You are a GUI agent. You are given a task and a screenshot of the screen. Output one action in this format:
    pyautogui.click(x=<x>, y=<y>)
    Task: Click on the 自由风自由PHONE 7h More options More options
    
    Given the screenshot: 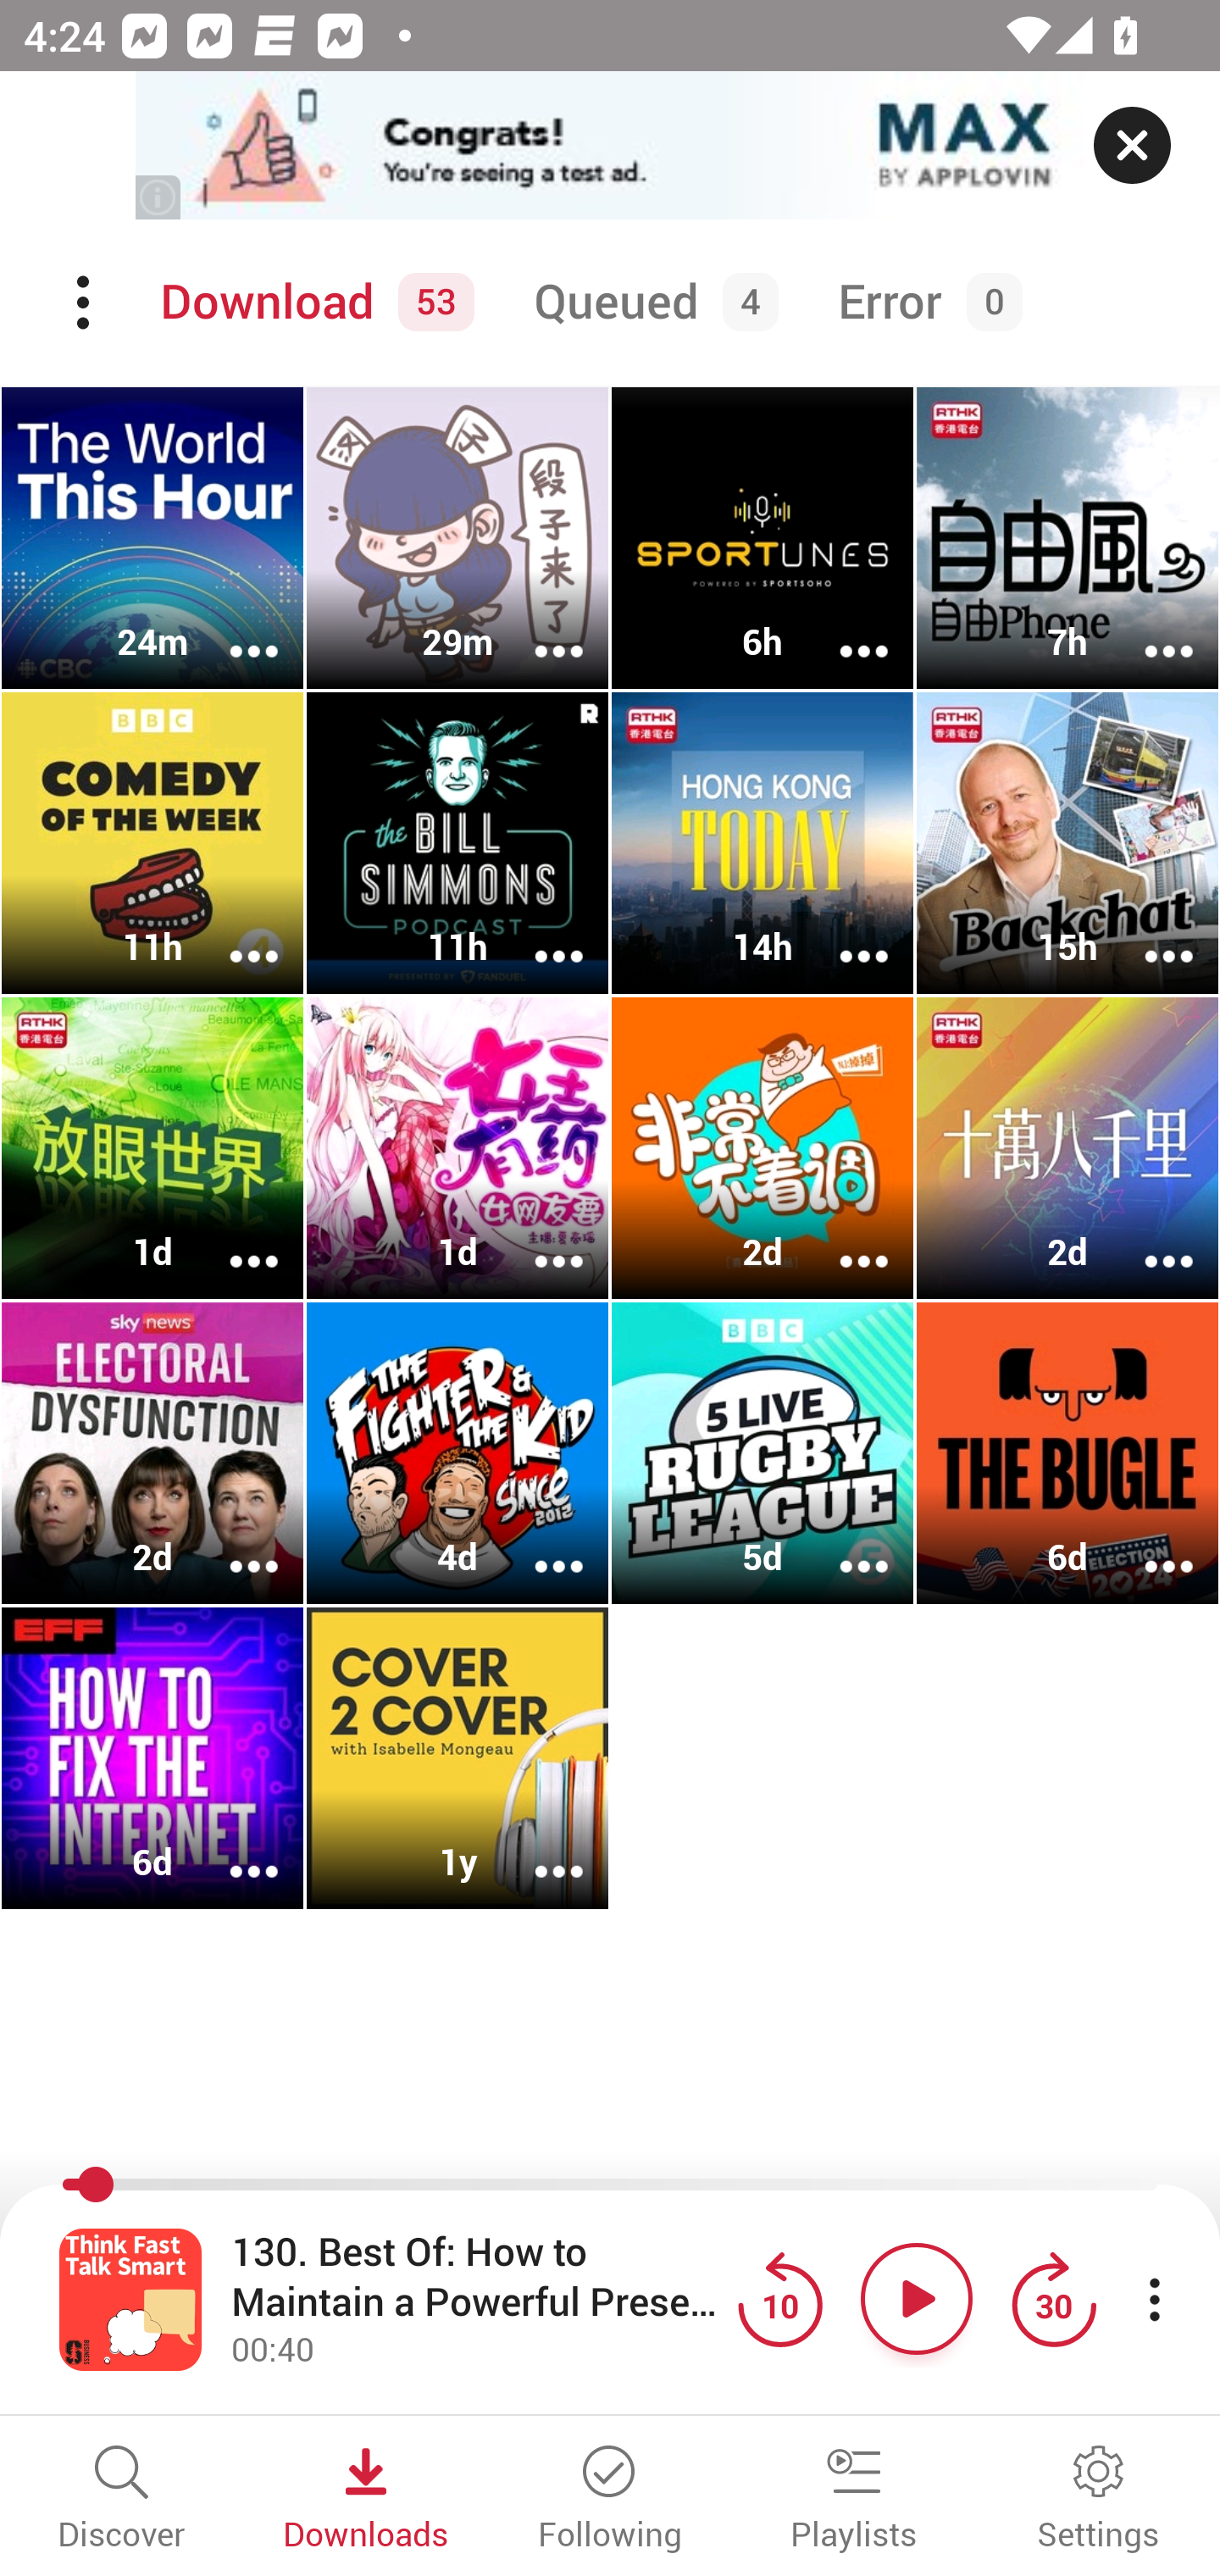 What is the action you would take?
    pyautogui.click(x=1067, y=538)
    